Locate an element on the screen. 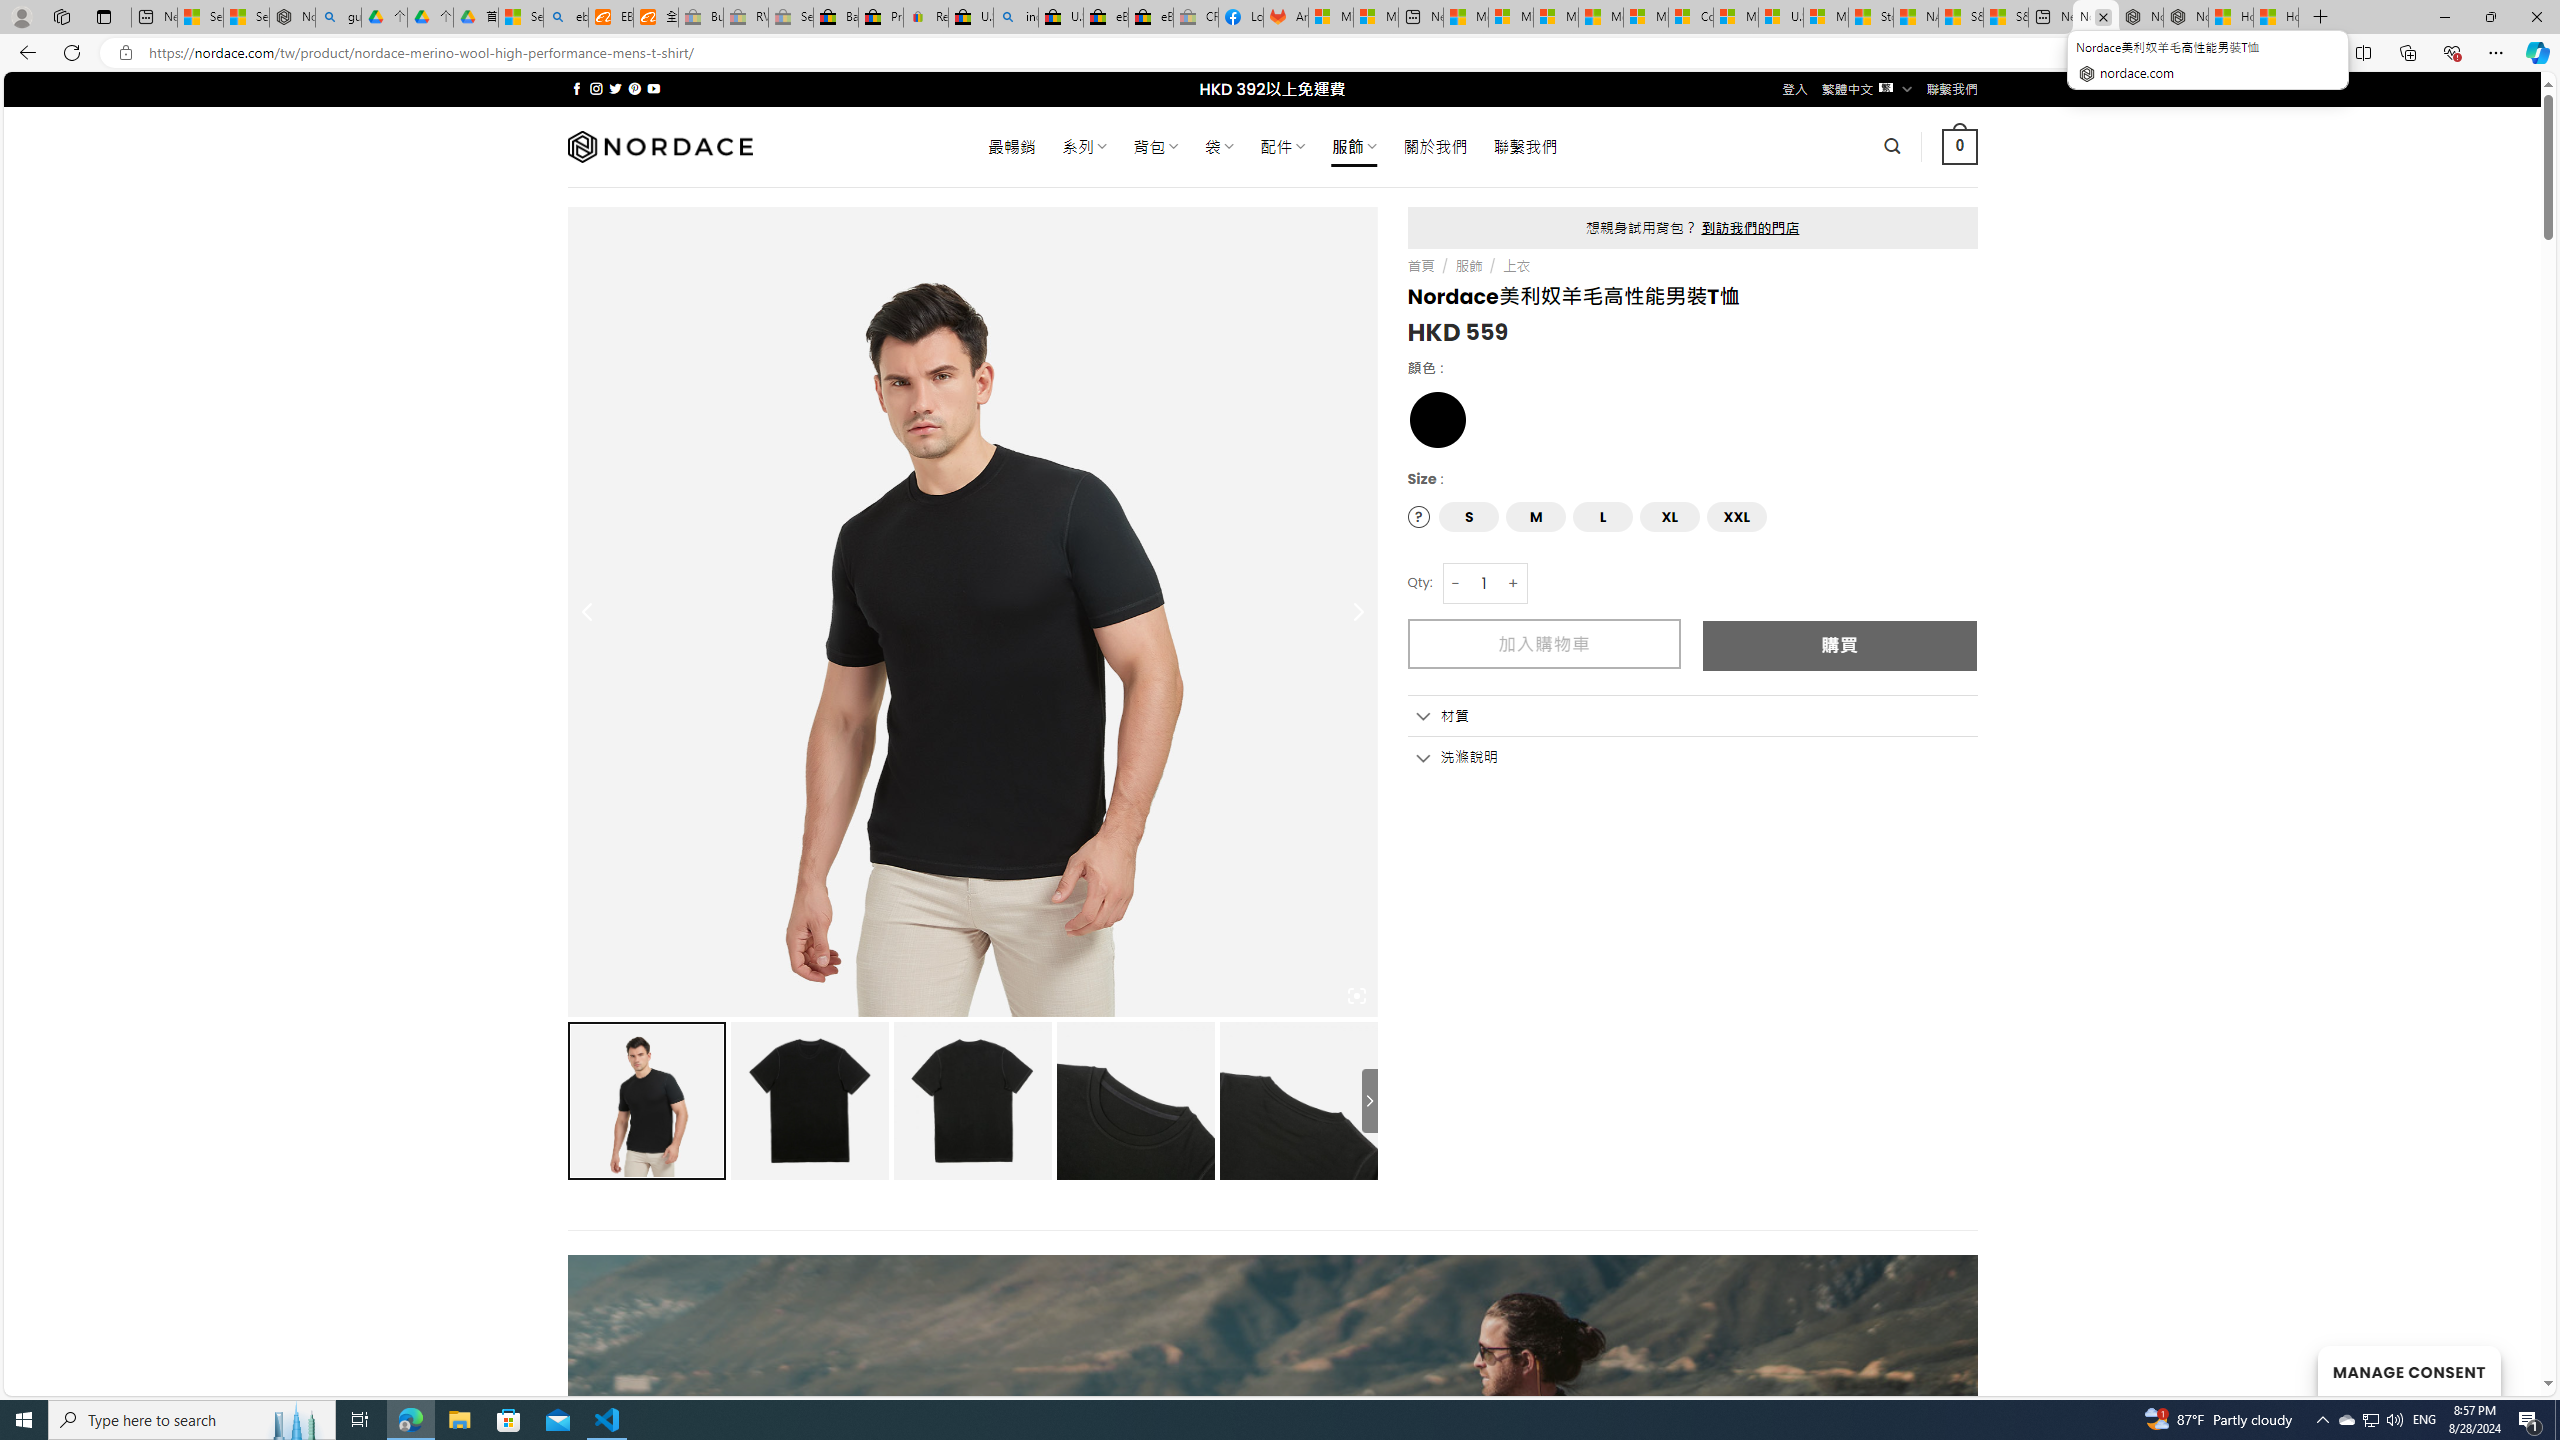  Refresh is located at coordinates (72, 52).